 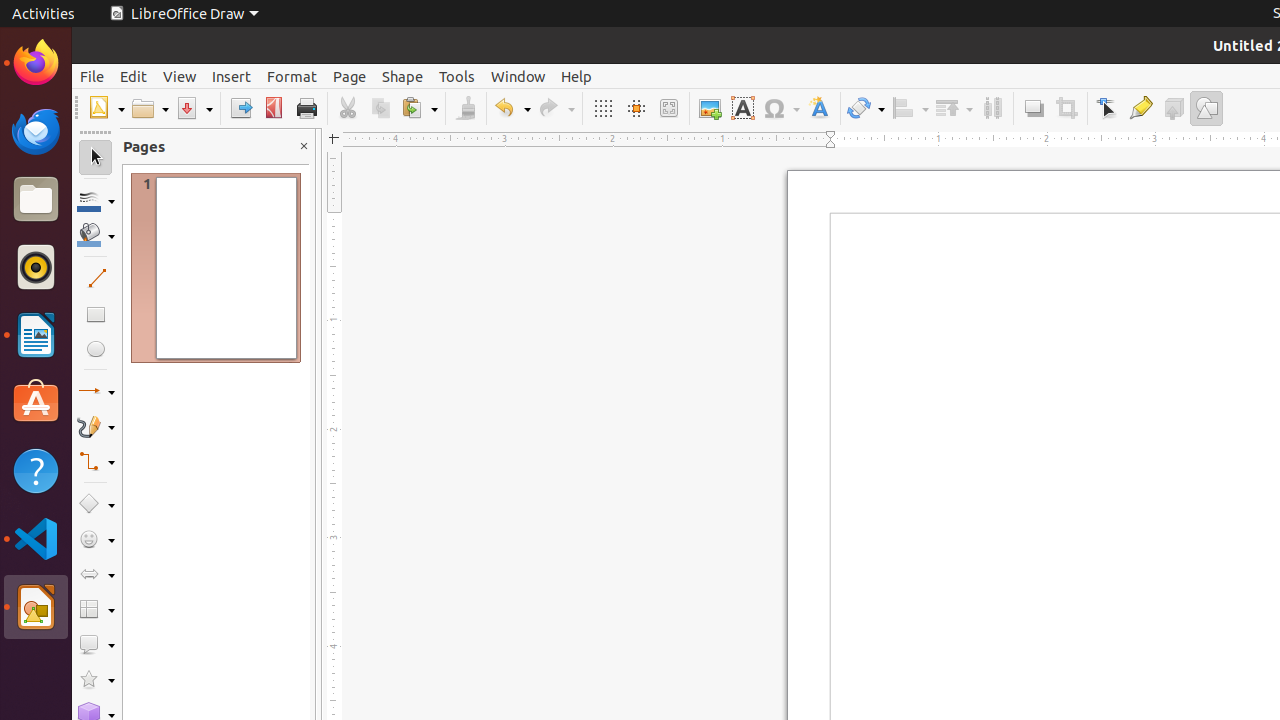 I want to click on Print, so click(x=306, y=108).